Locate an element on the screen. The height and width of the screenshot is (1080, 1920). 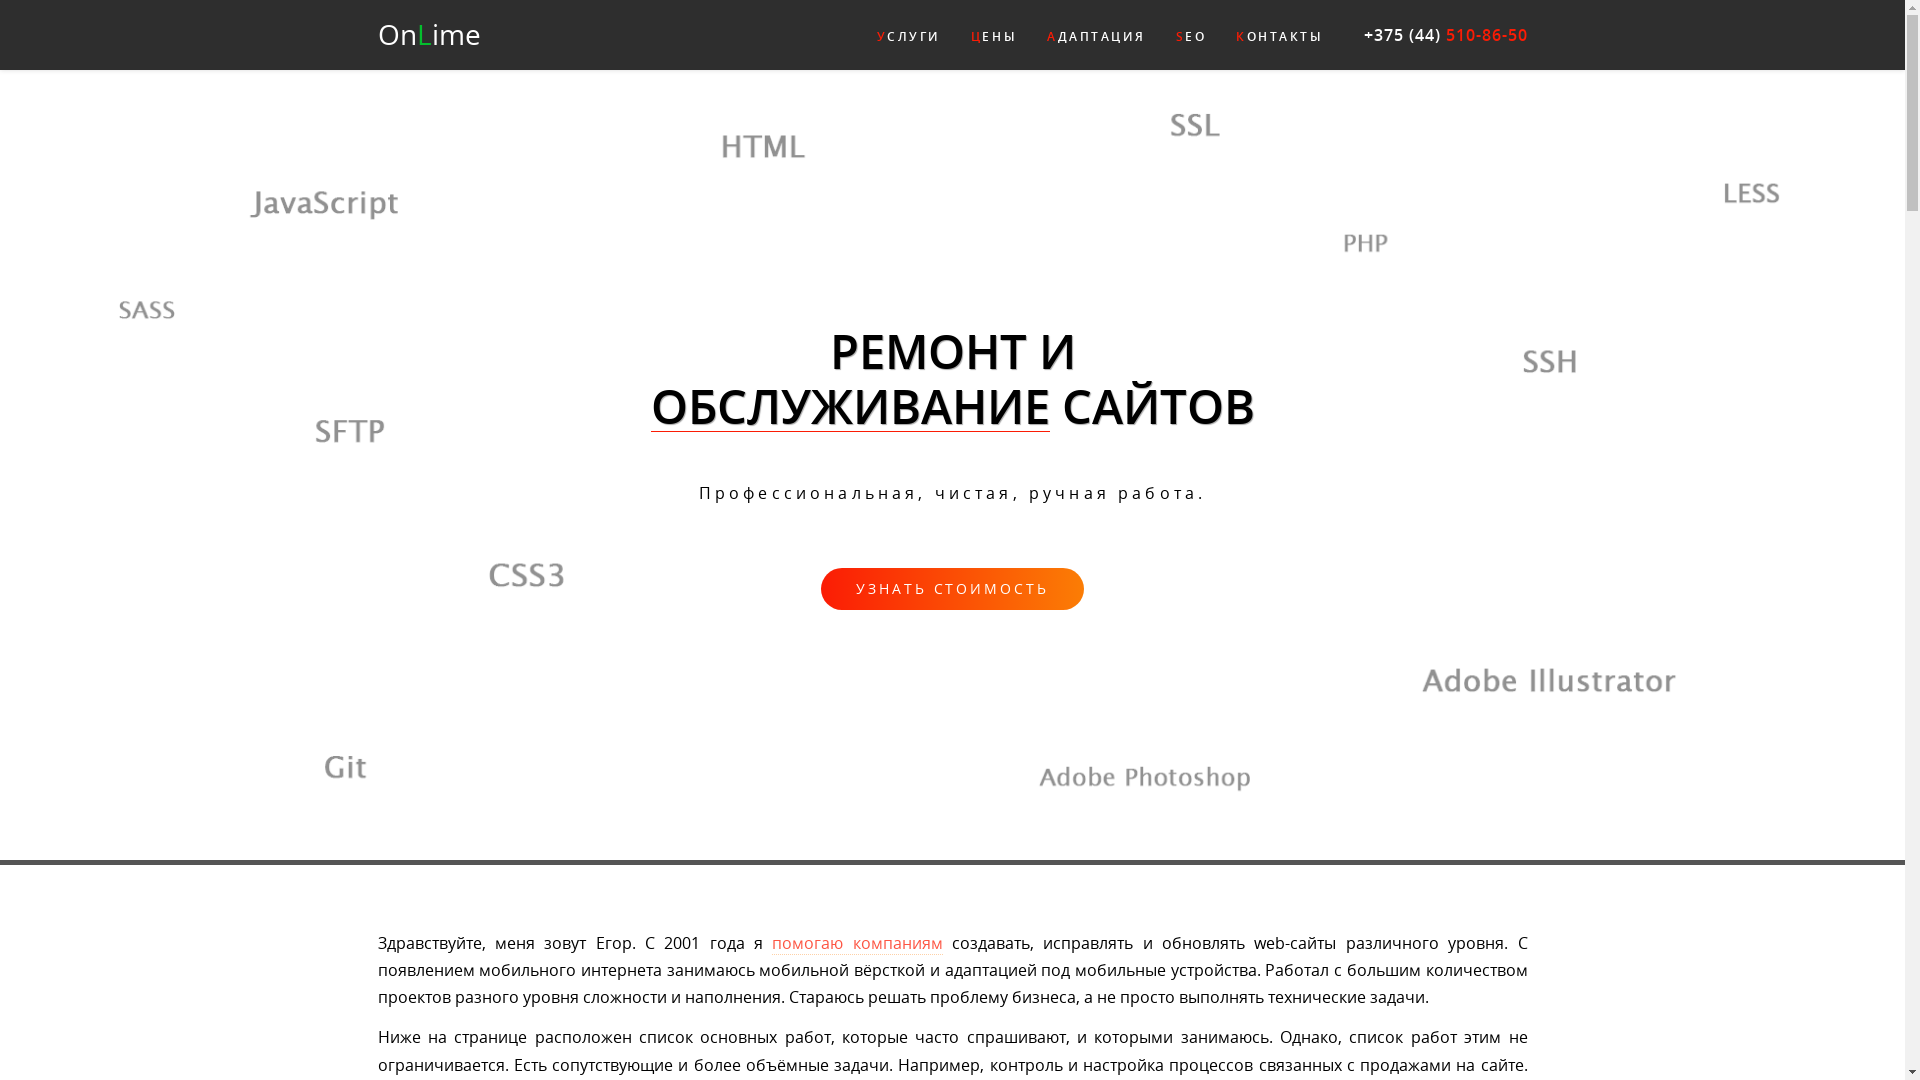
+375 (44) 510-86-50 is located at coordinates (1446, 36).